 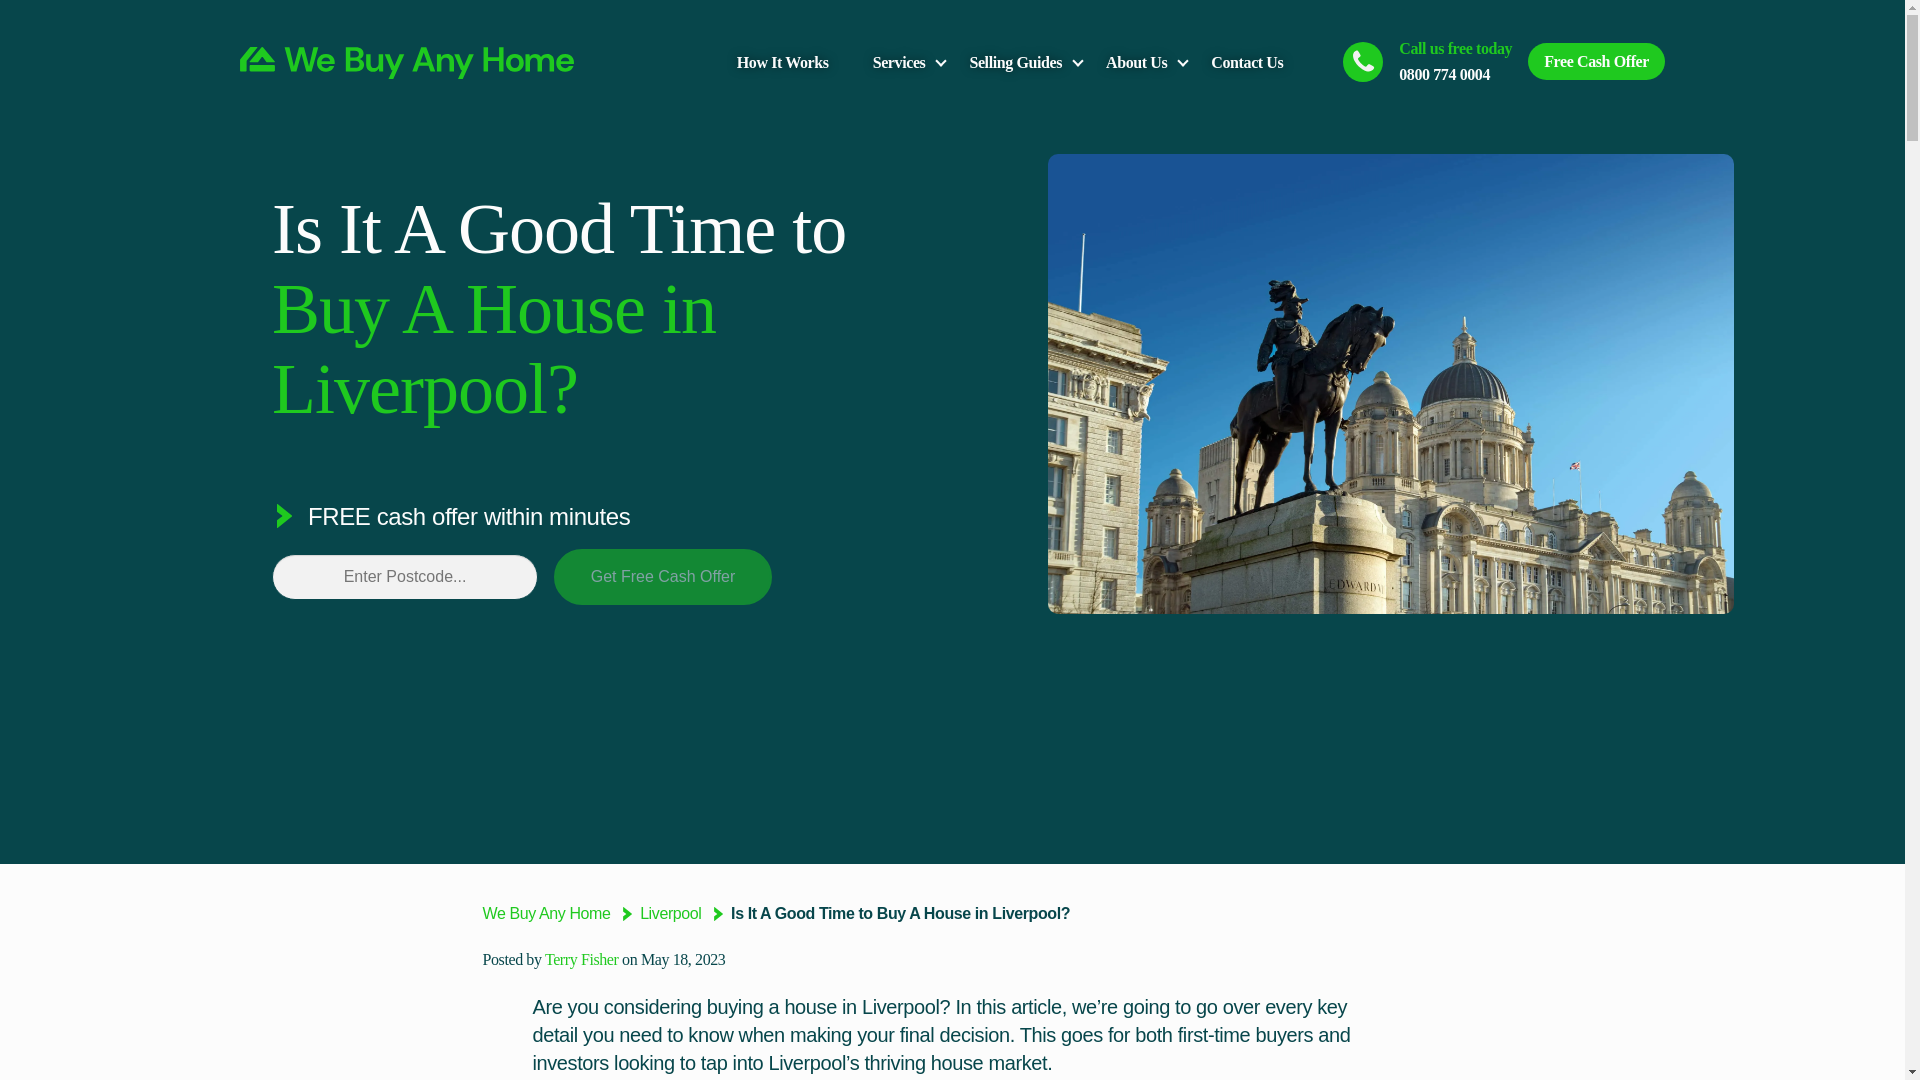 What do you see at coordinates (783, 62) in the screenshot?
I see `How It Works` at bounding box center [783, 62].